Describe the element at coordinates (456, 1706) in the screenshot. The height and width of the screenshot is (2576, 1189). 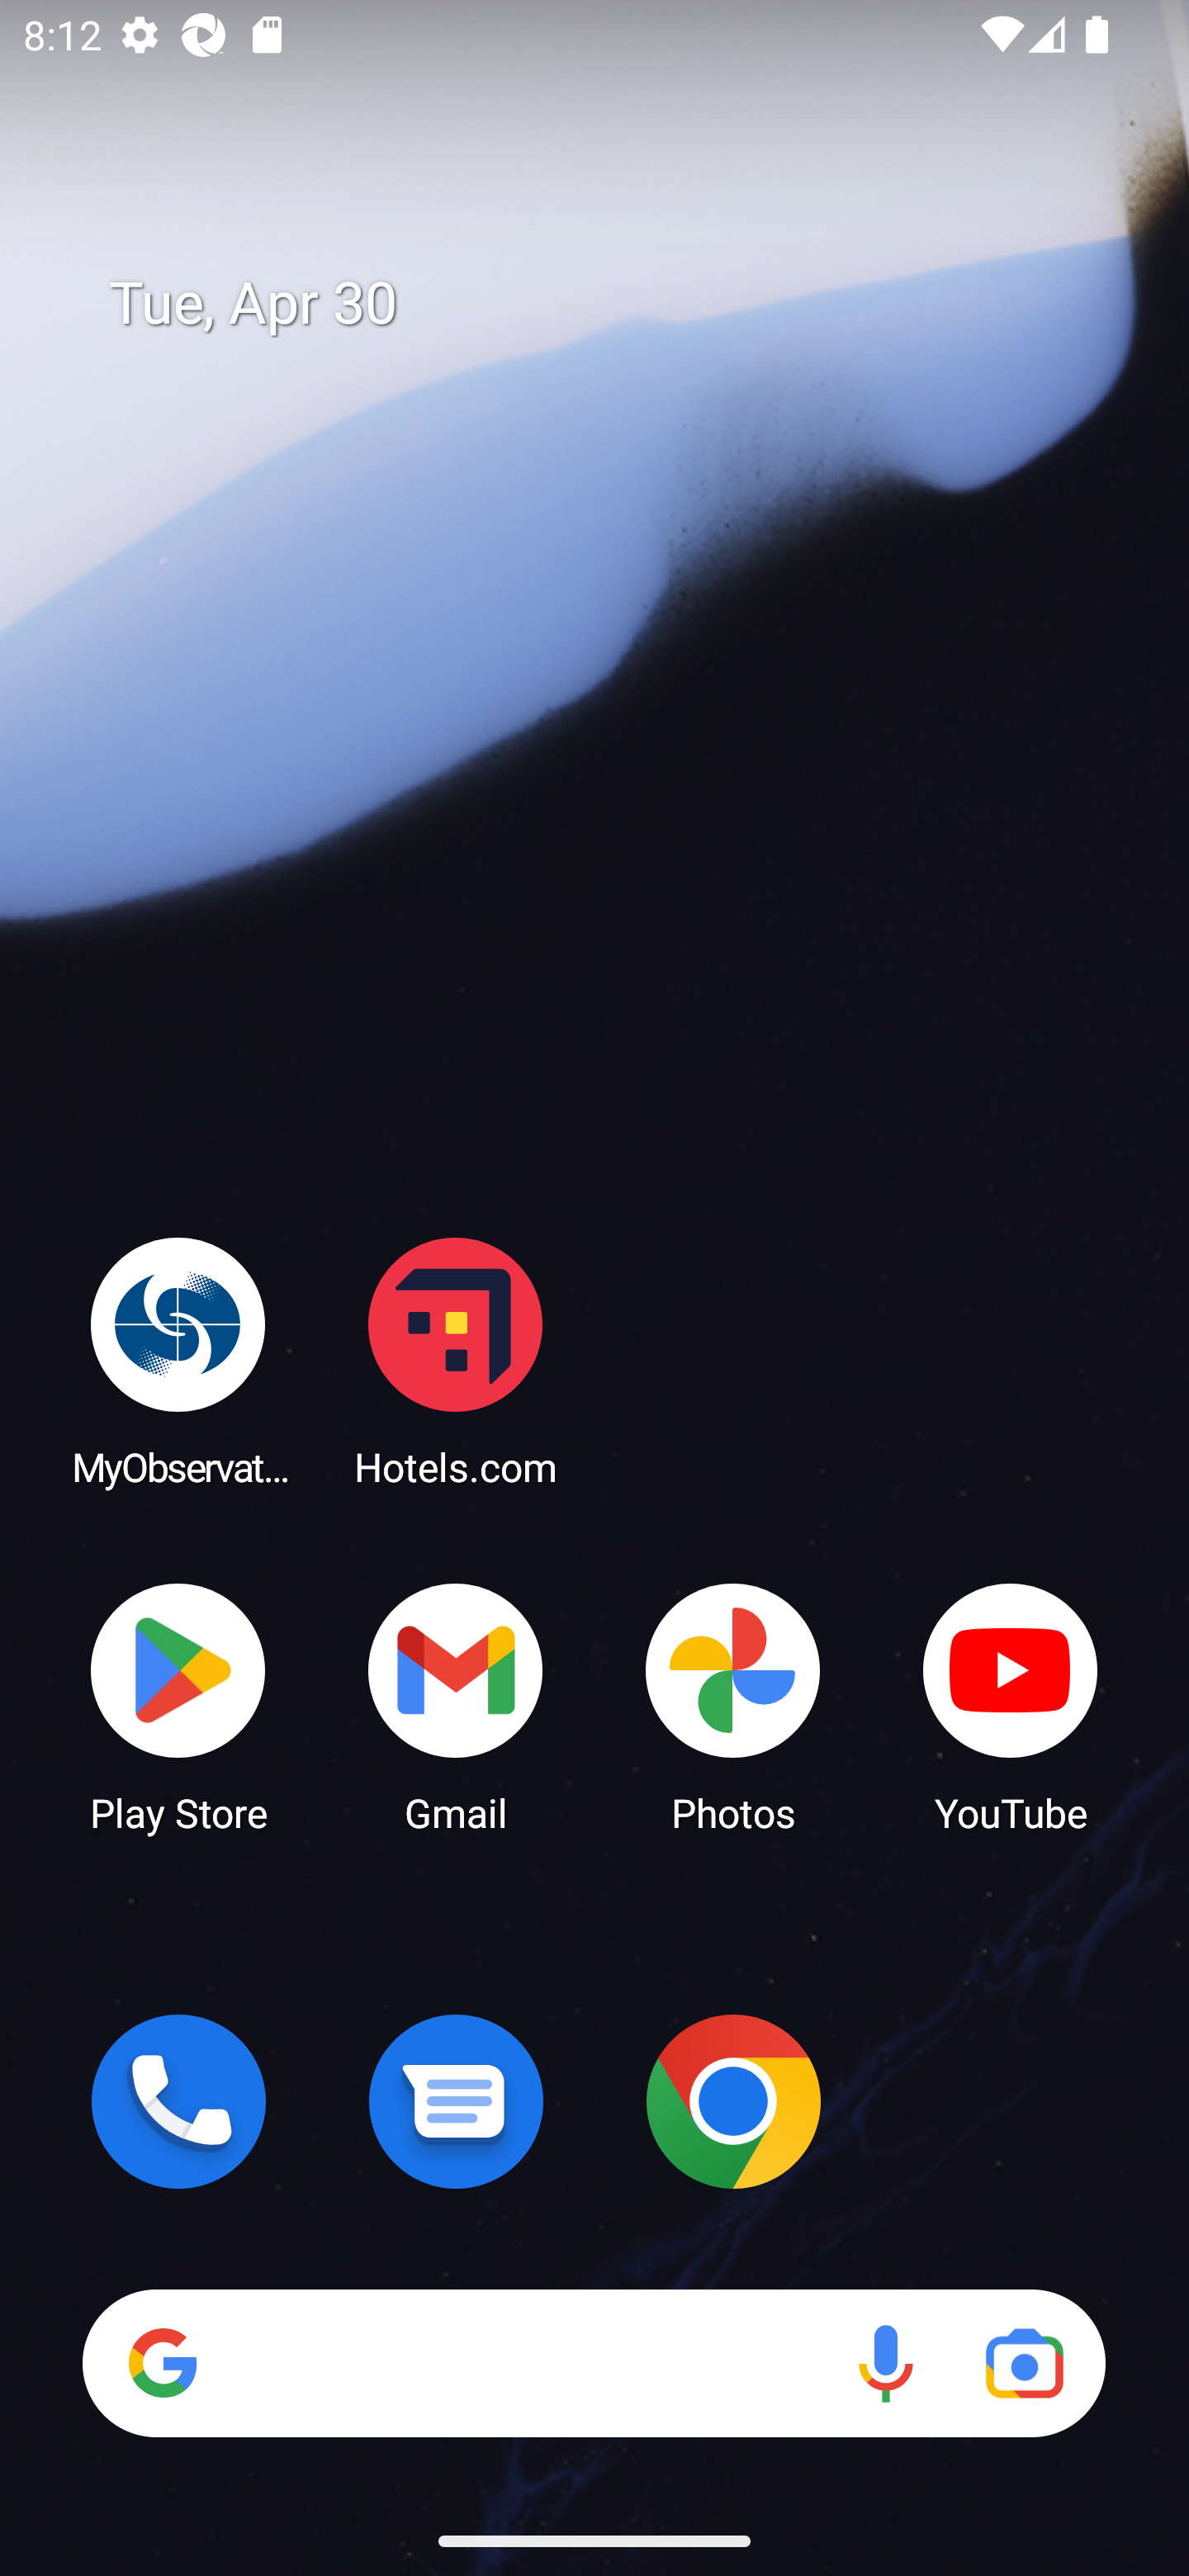
I see `Gmail` at that location.